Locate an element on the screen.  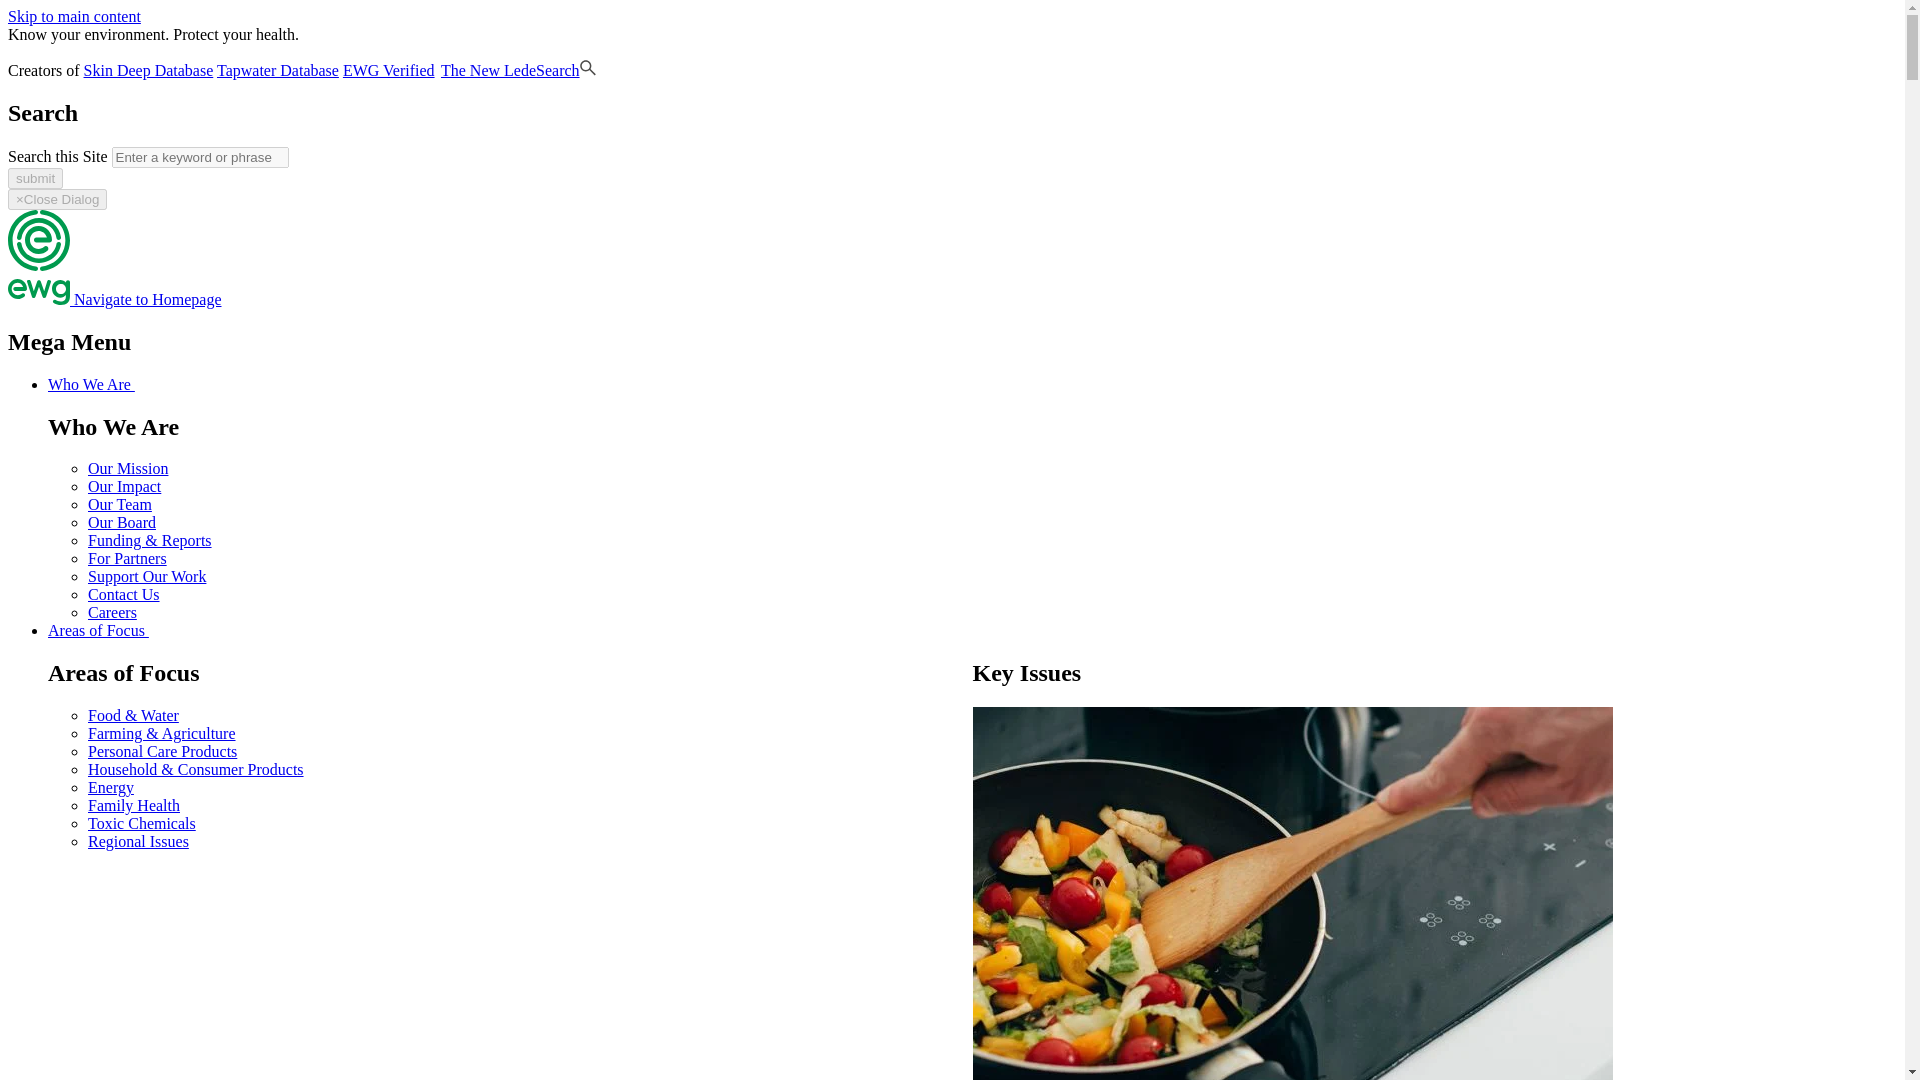
Tapwater Database is located at coordinates (278, 70).